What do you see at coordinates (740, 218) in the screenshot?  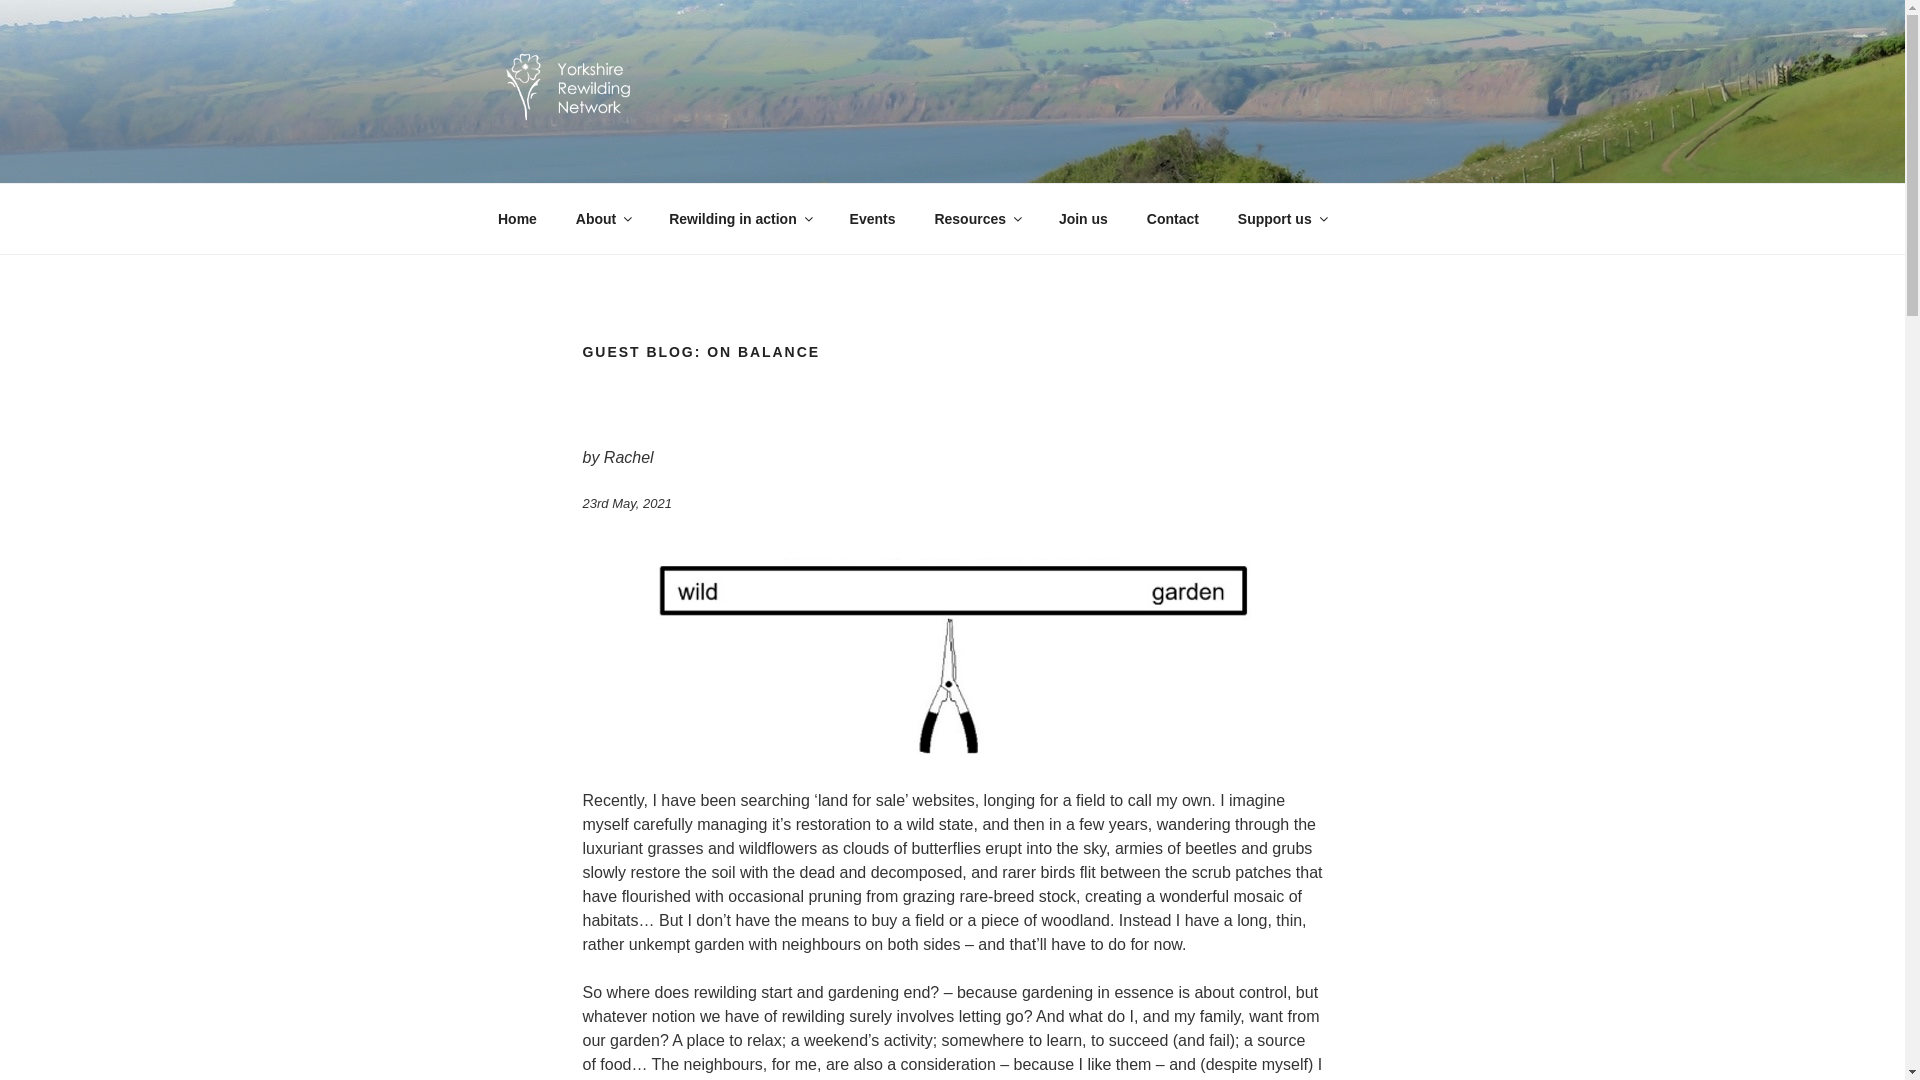 I see `Rewilding in action` at bounding box center [740, 218].